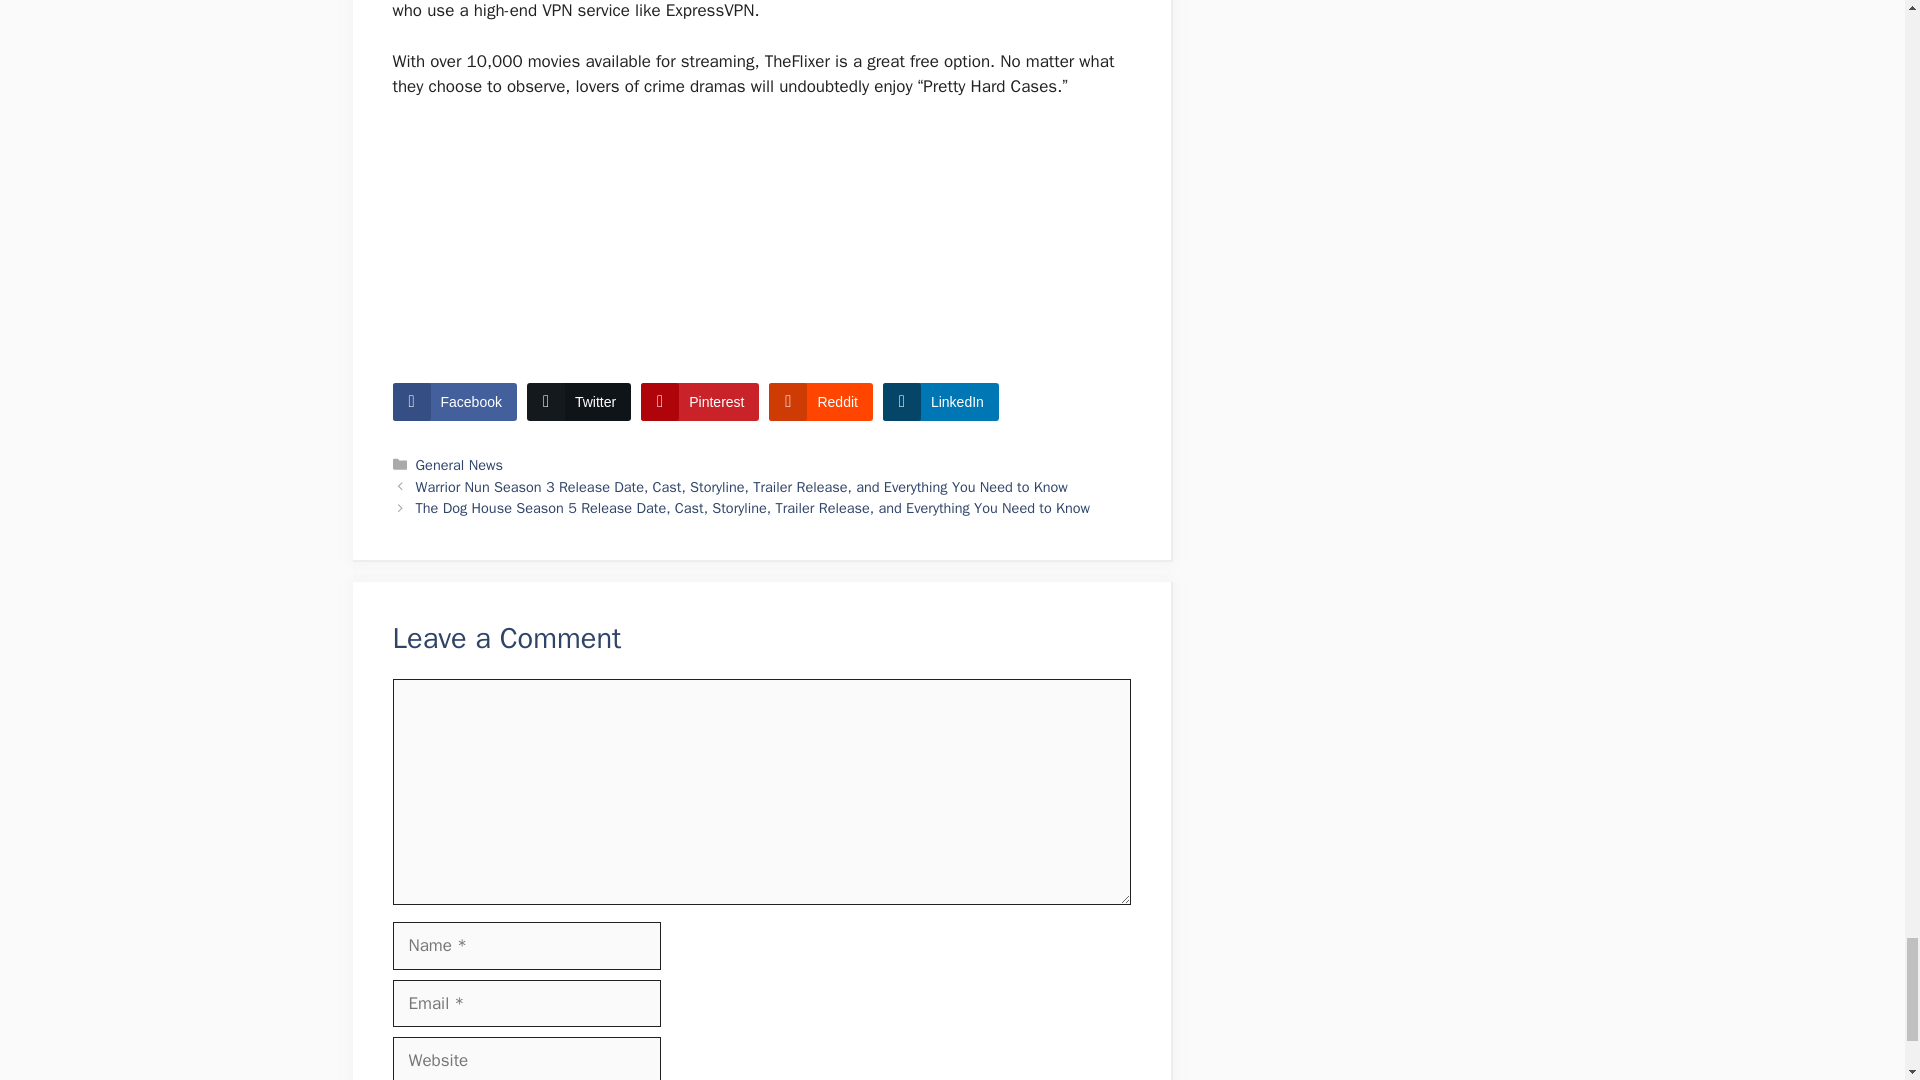  What do you see at coordinates (820, 402) in the screenshot?
I see `Reddit` at bounding box center [820, 402].